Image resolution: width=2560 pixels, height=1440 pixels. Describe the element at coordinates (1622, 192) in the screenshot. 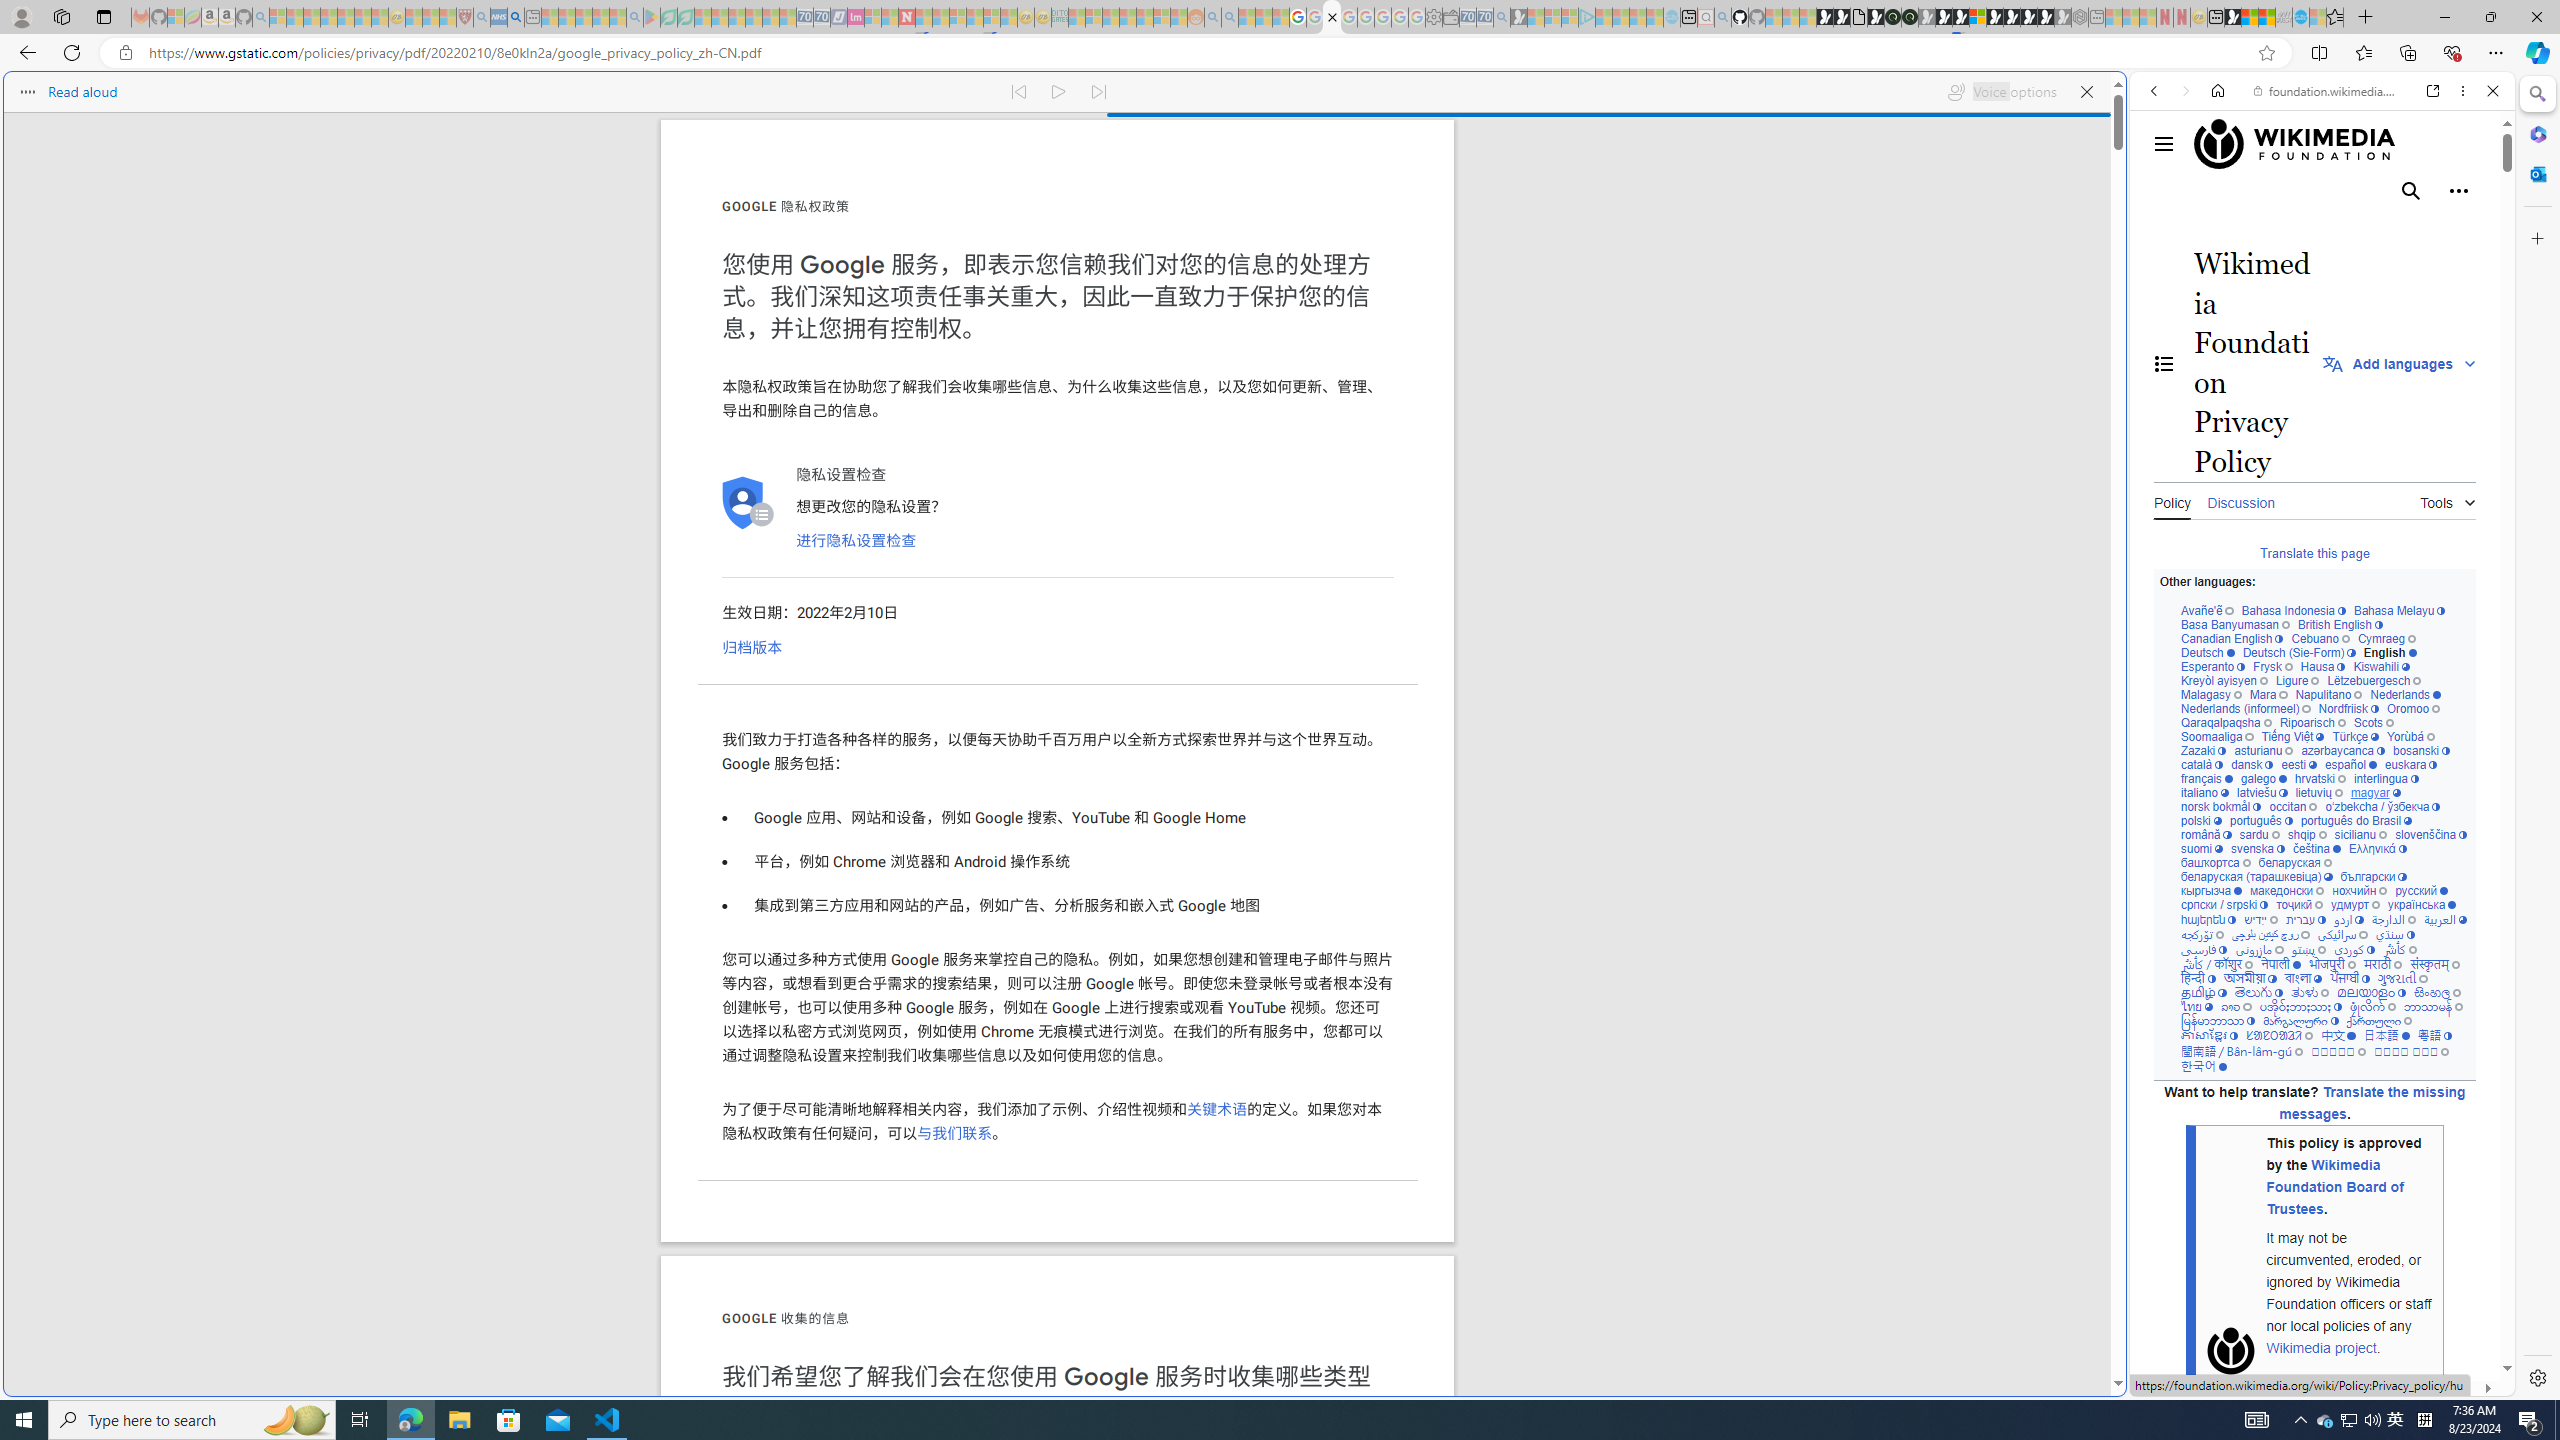

I see `Search or enter web address` at that location.